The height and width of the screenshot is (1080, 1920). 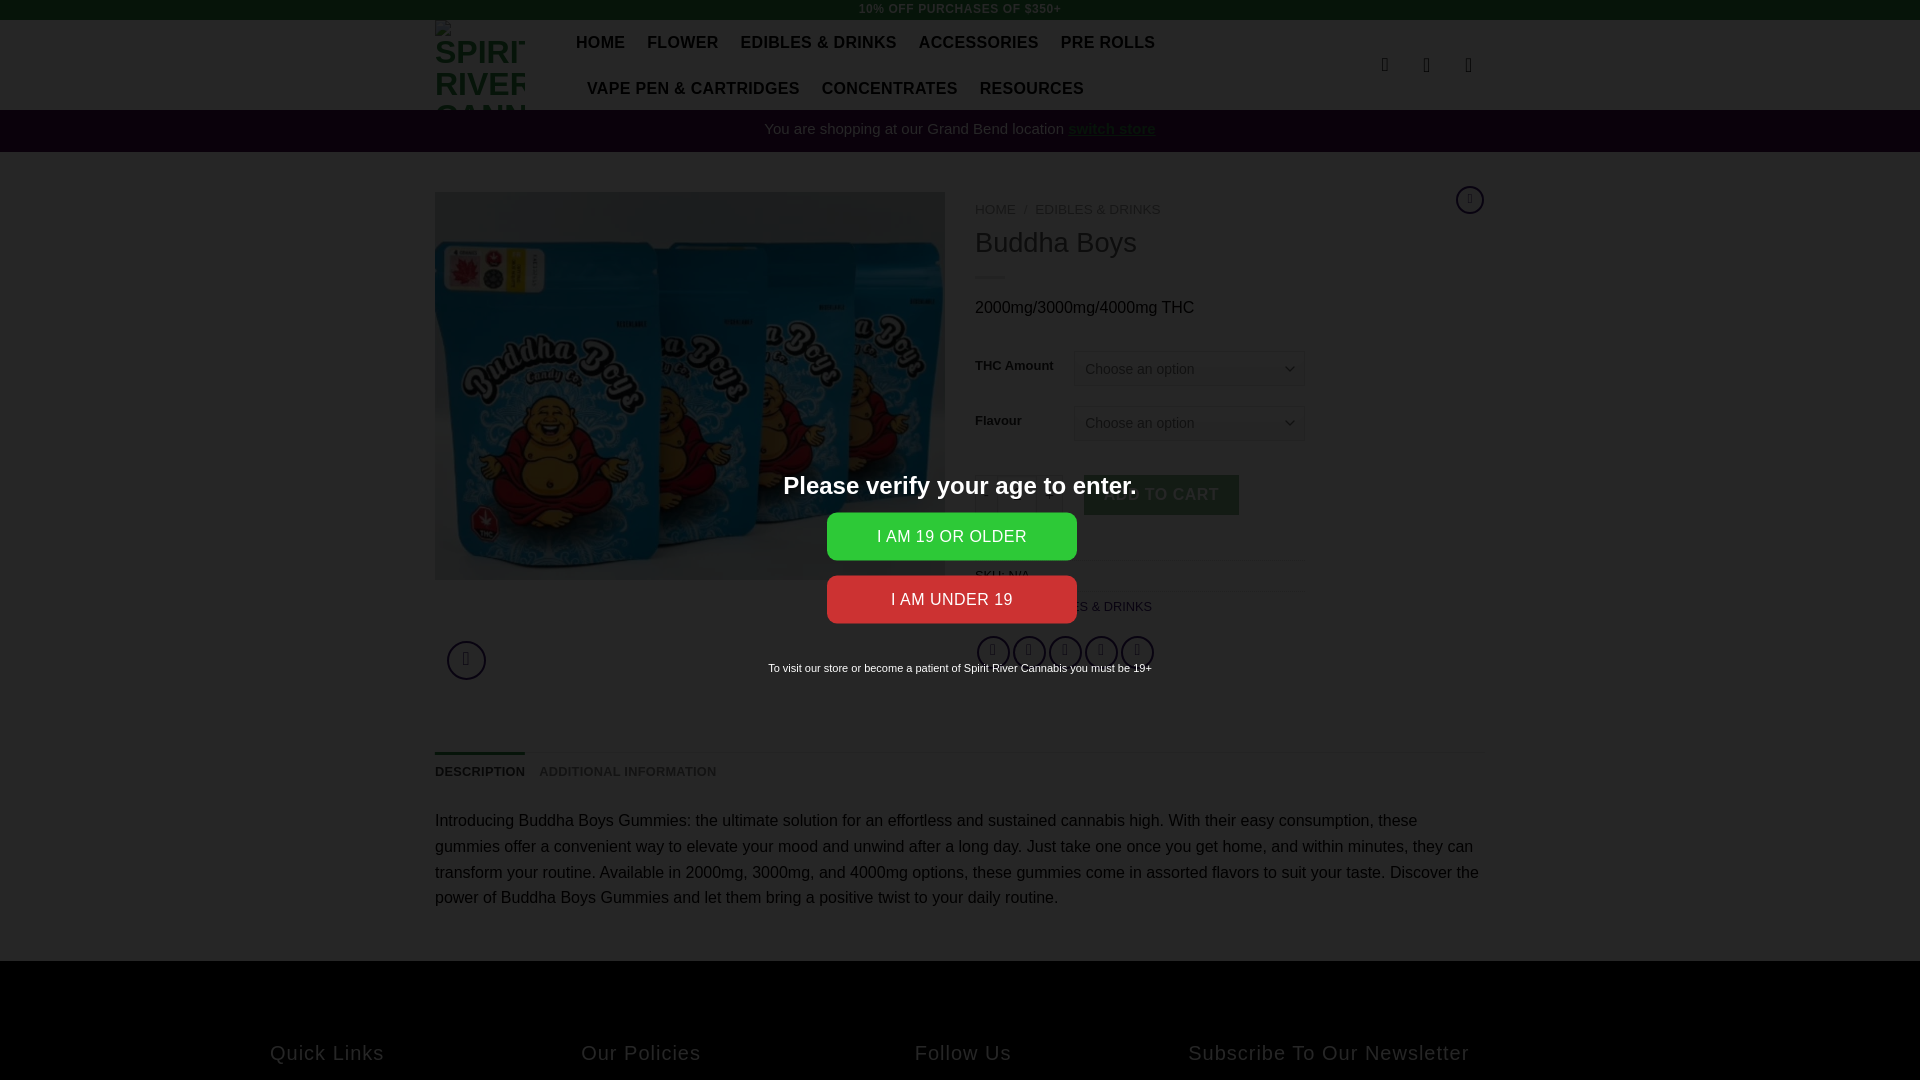 What do you see at coordinates (1137, 652) in the screenshot?
I see `Share on LinkedIn` at bounding box center [1137, 652].